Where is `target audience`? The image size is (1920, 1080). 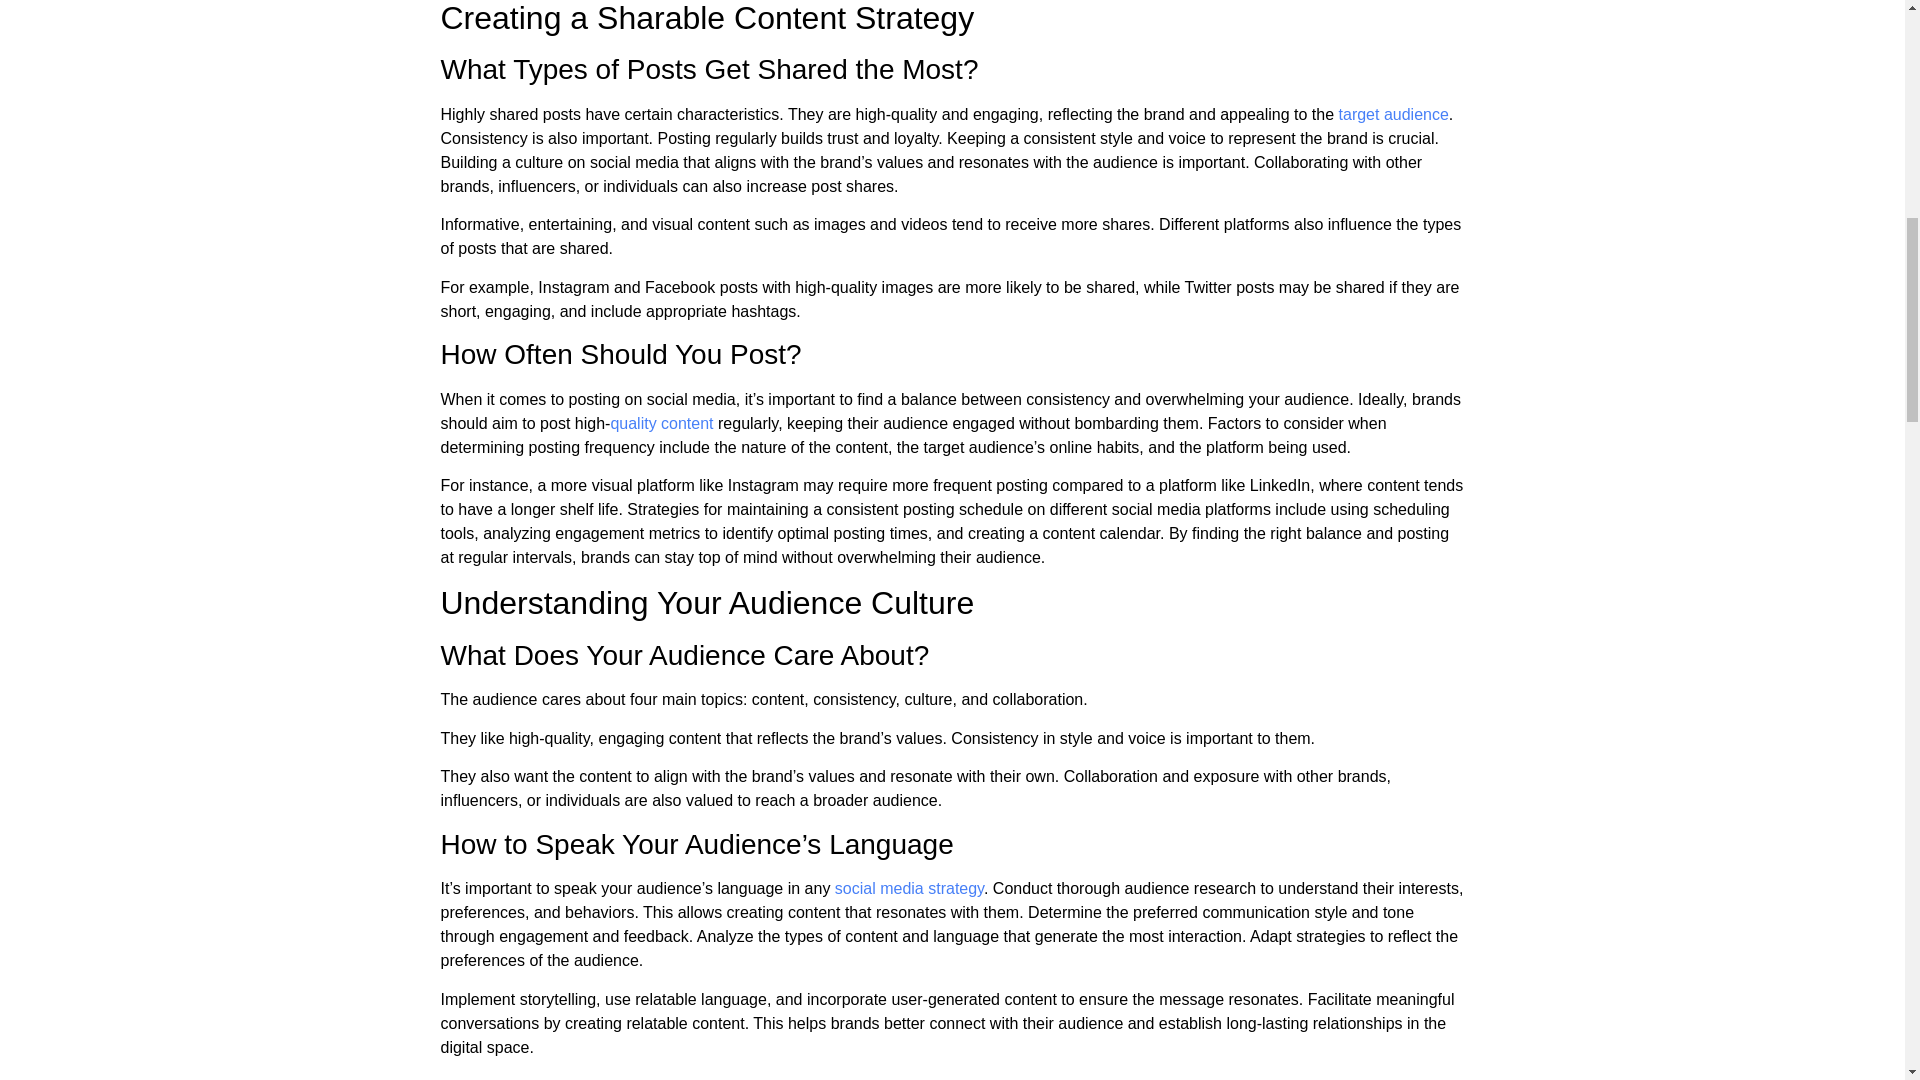 target audience is located at coordinates (1394, 114).